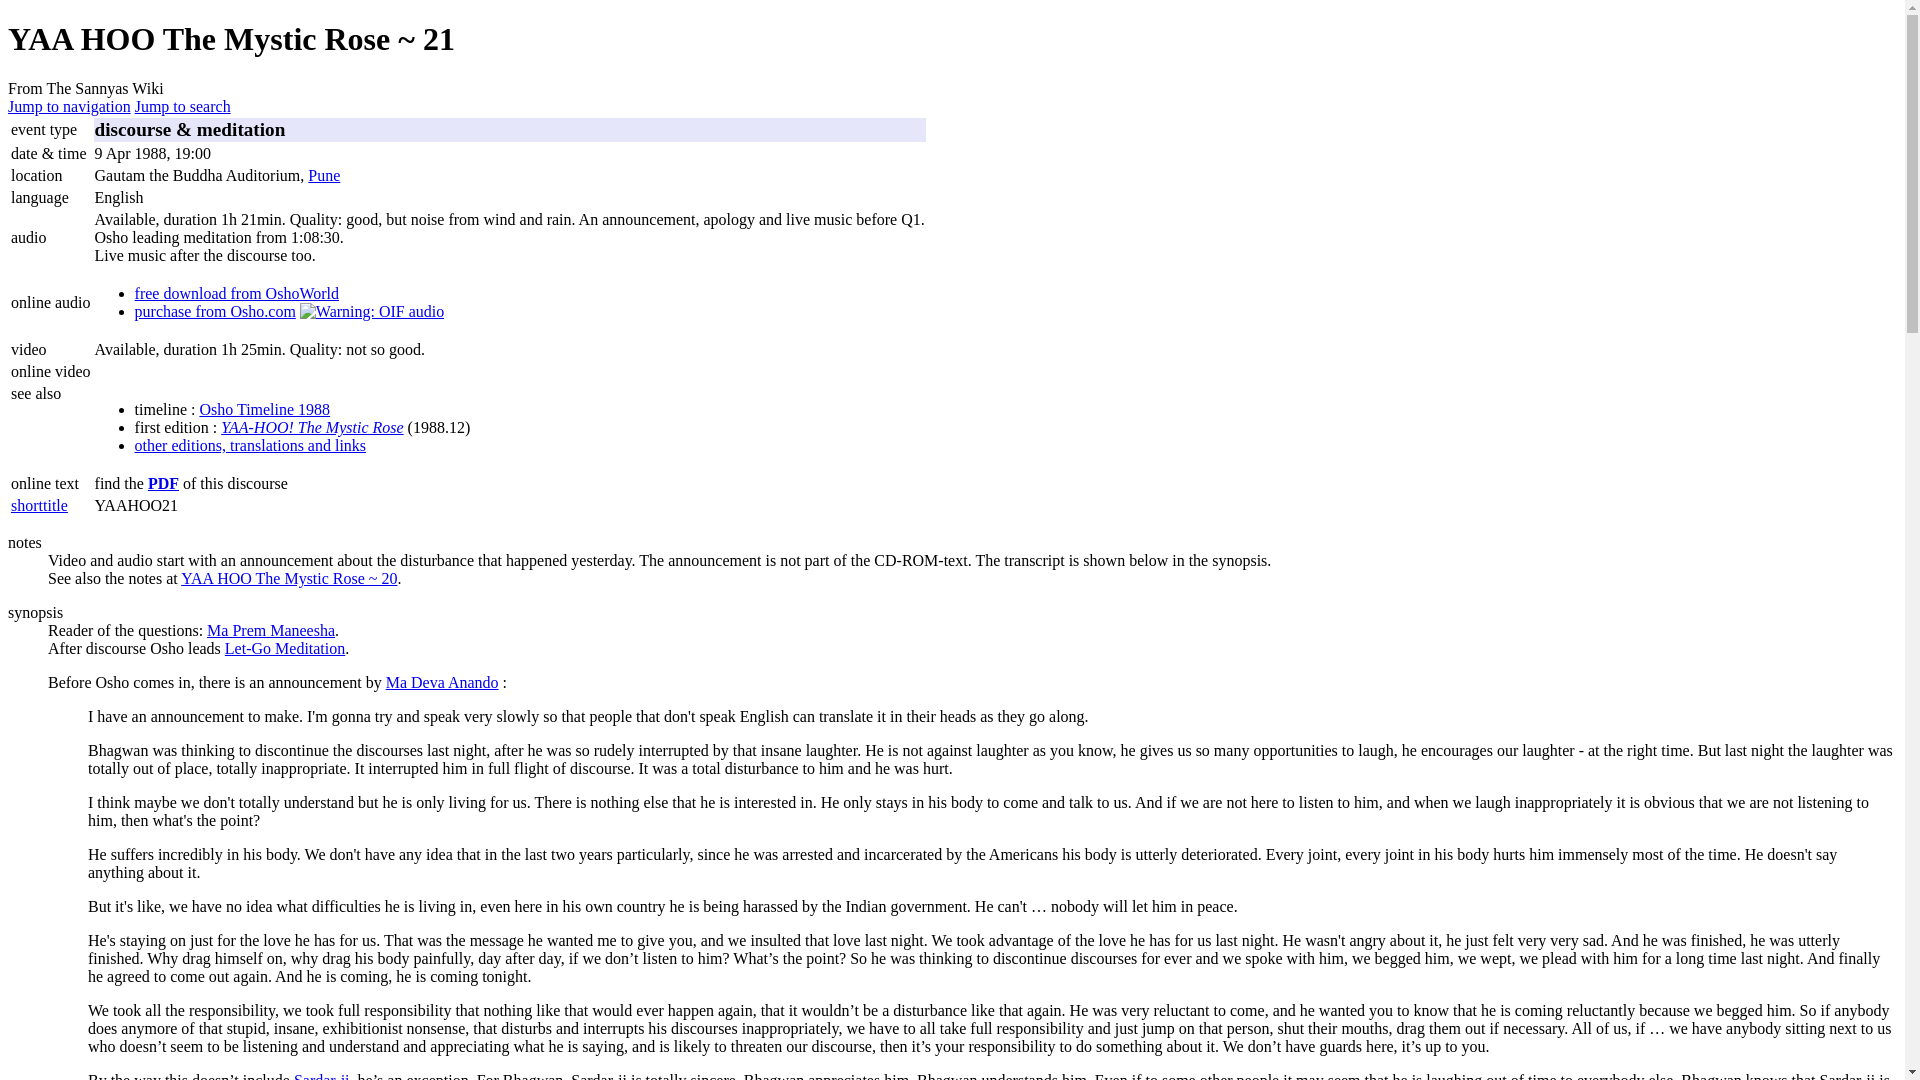  What do you see at coordinates (321, 1076) in the screenshot?
I see `Sardar-ji` at bounding box center [321, 1076].